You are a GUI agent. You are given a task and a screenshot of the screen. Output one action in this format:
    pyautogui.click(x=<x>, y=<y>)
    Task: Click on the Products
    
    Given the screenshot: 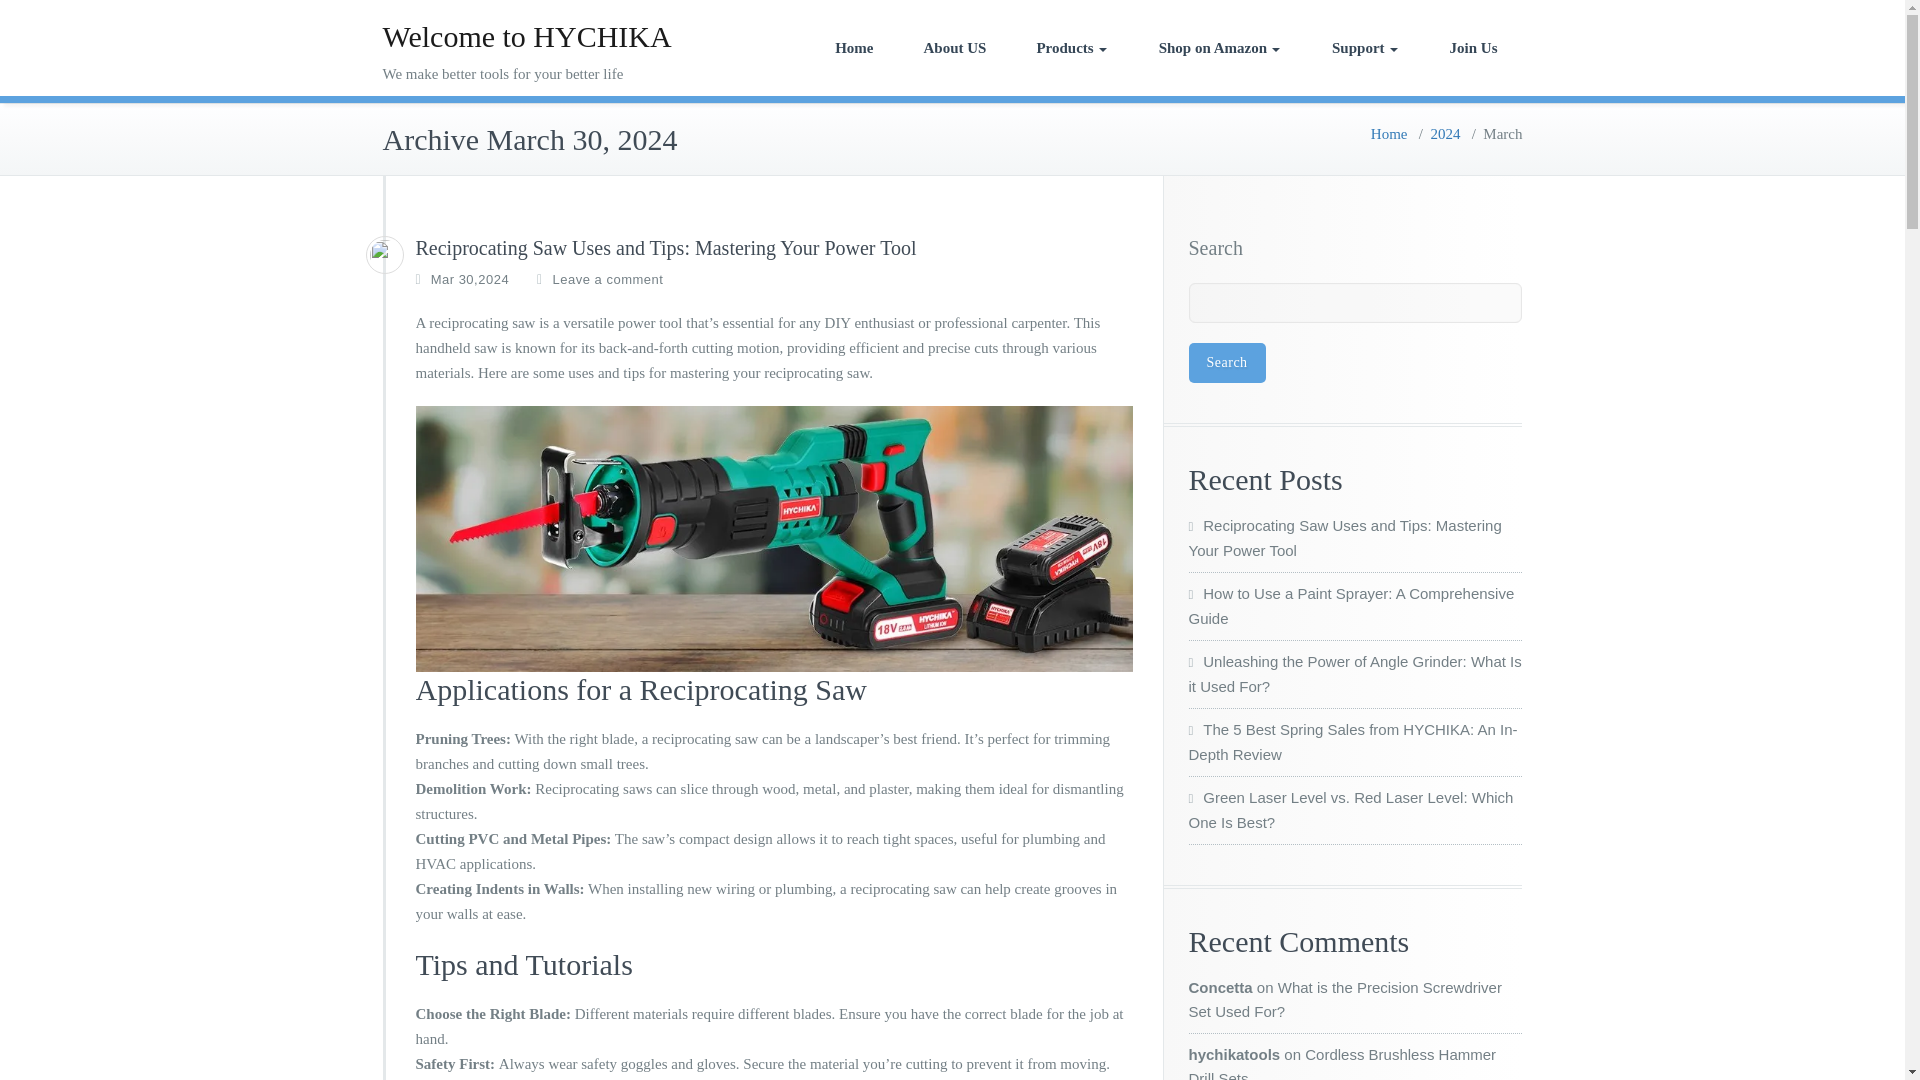 What is the action you would take?
    pyautogui.click(x=1070, y=48)
    